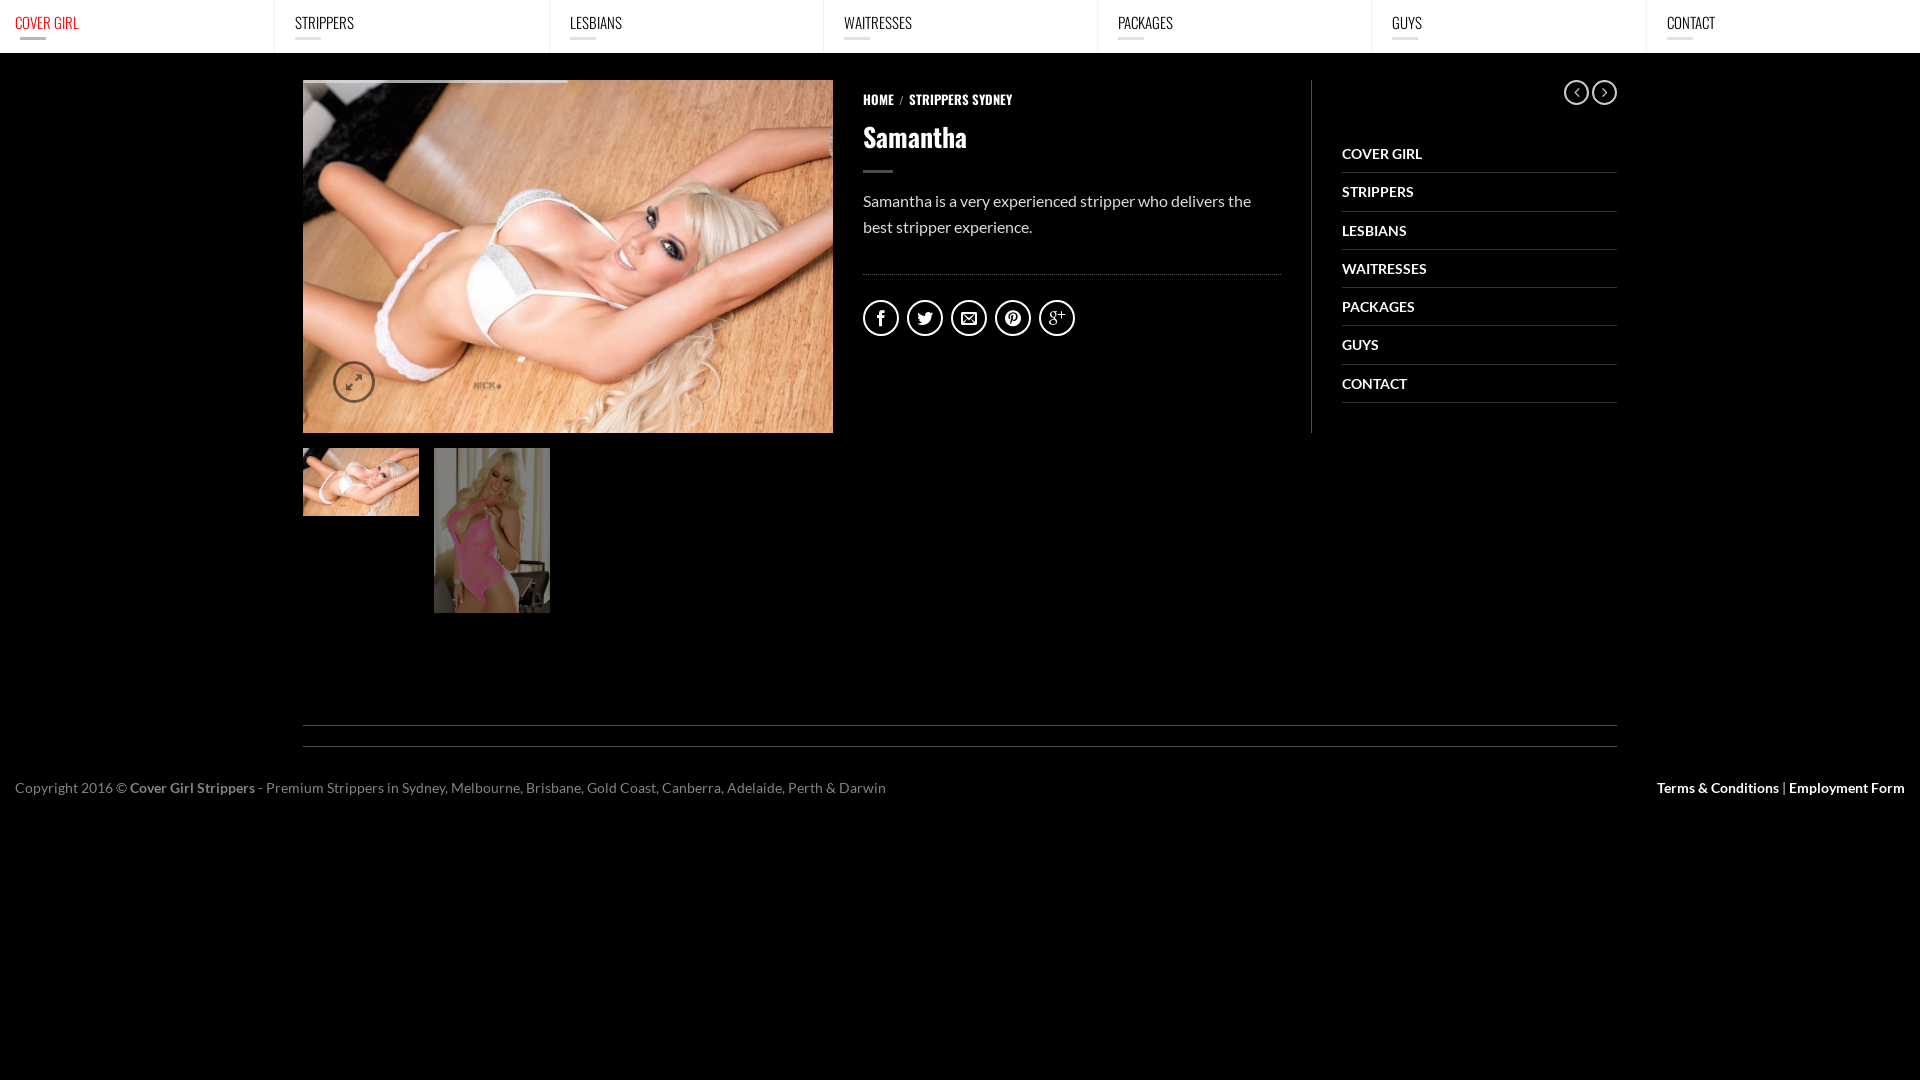  I want to click on Employment Form, so click(1847, 788).